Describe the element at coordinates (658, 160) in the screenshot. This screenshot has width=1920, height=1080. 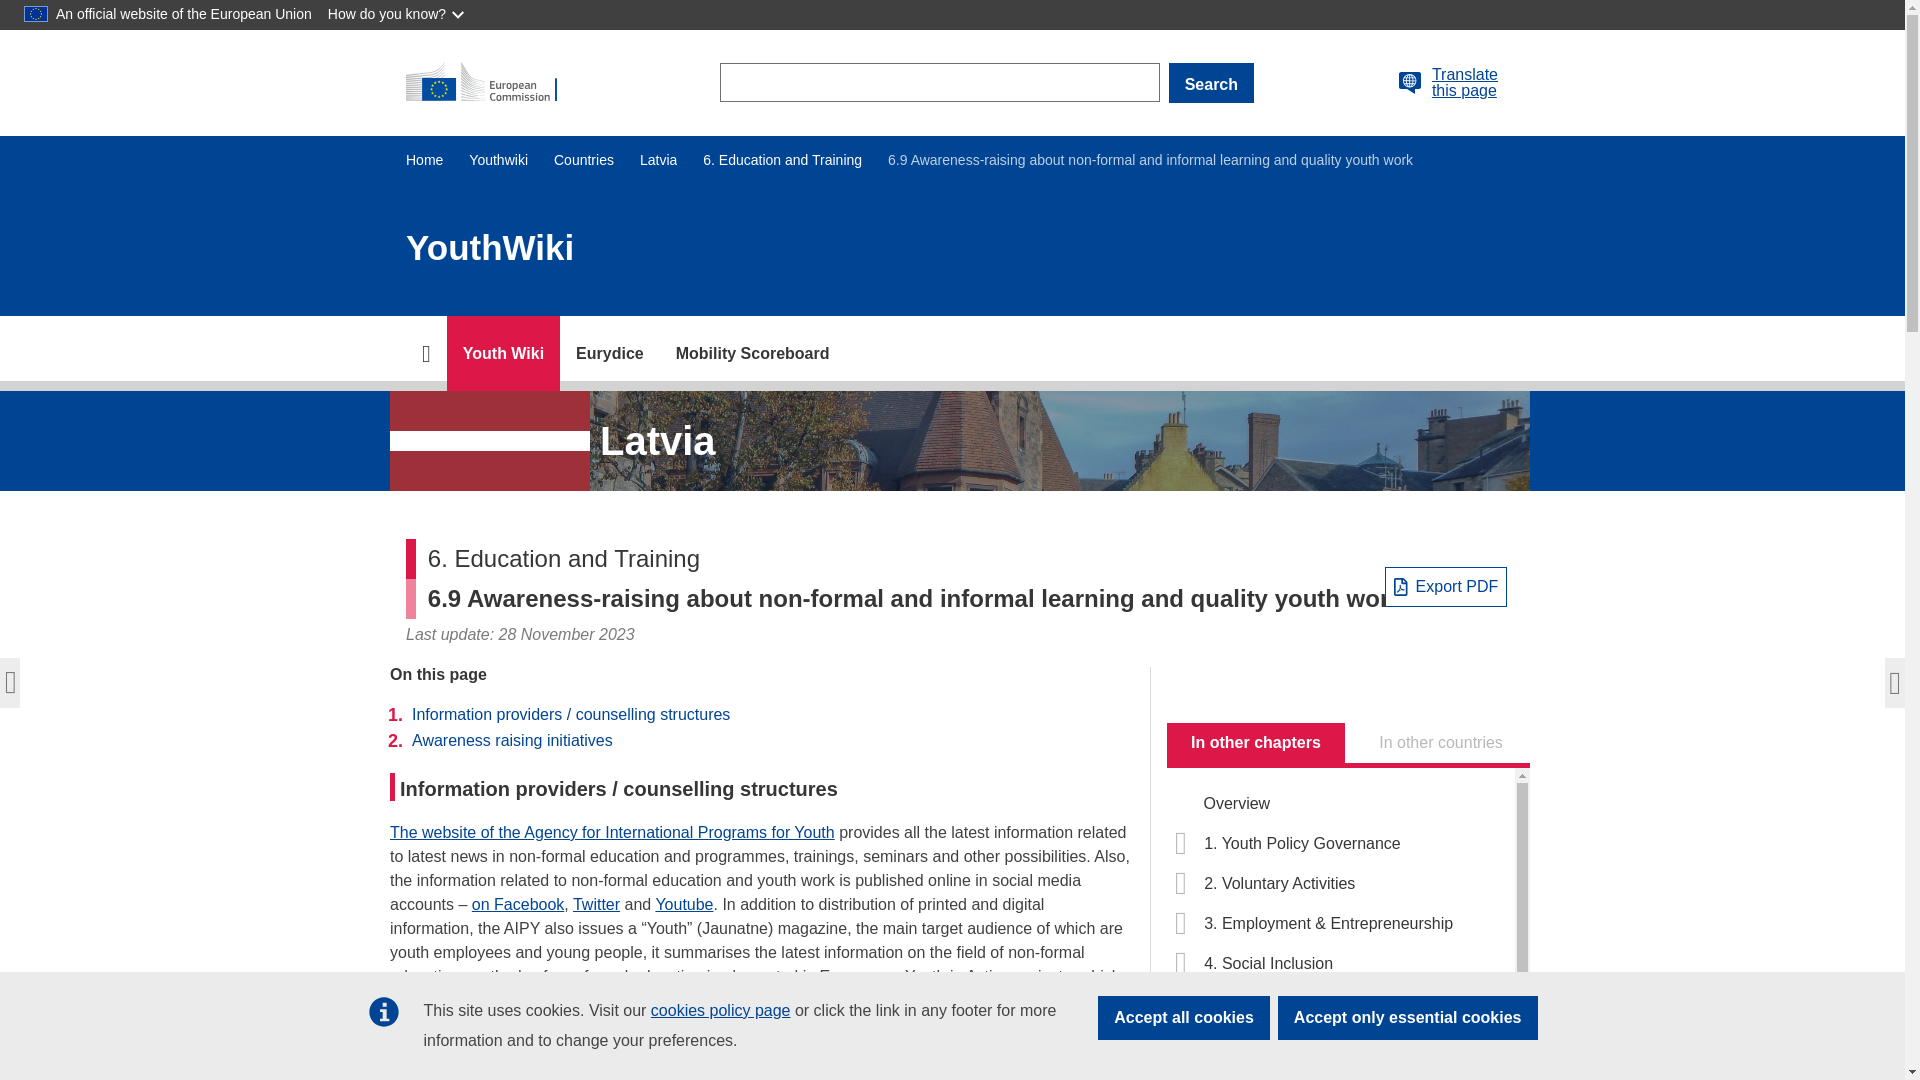
I see `Latvia` at that location.